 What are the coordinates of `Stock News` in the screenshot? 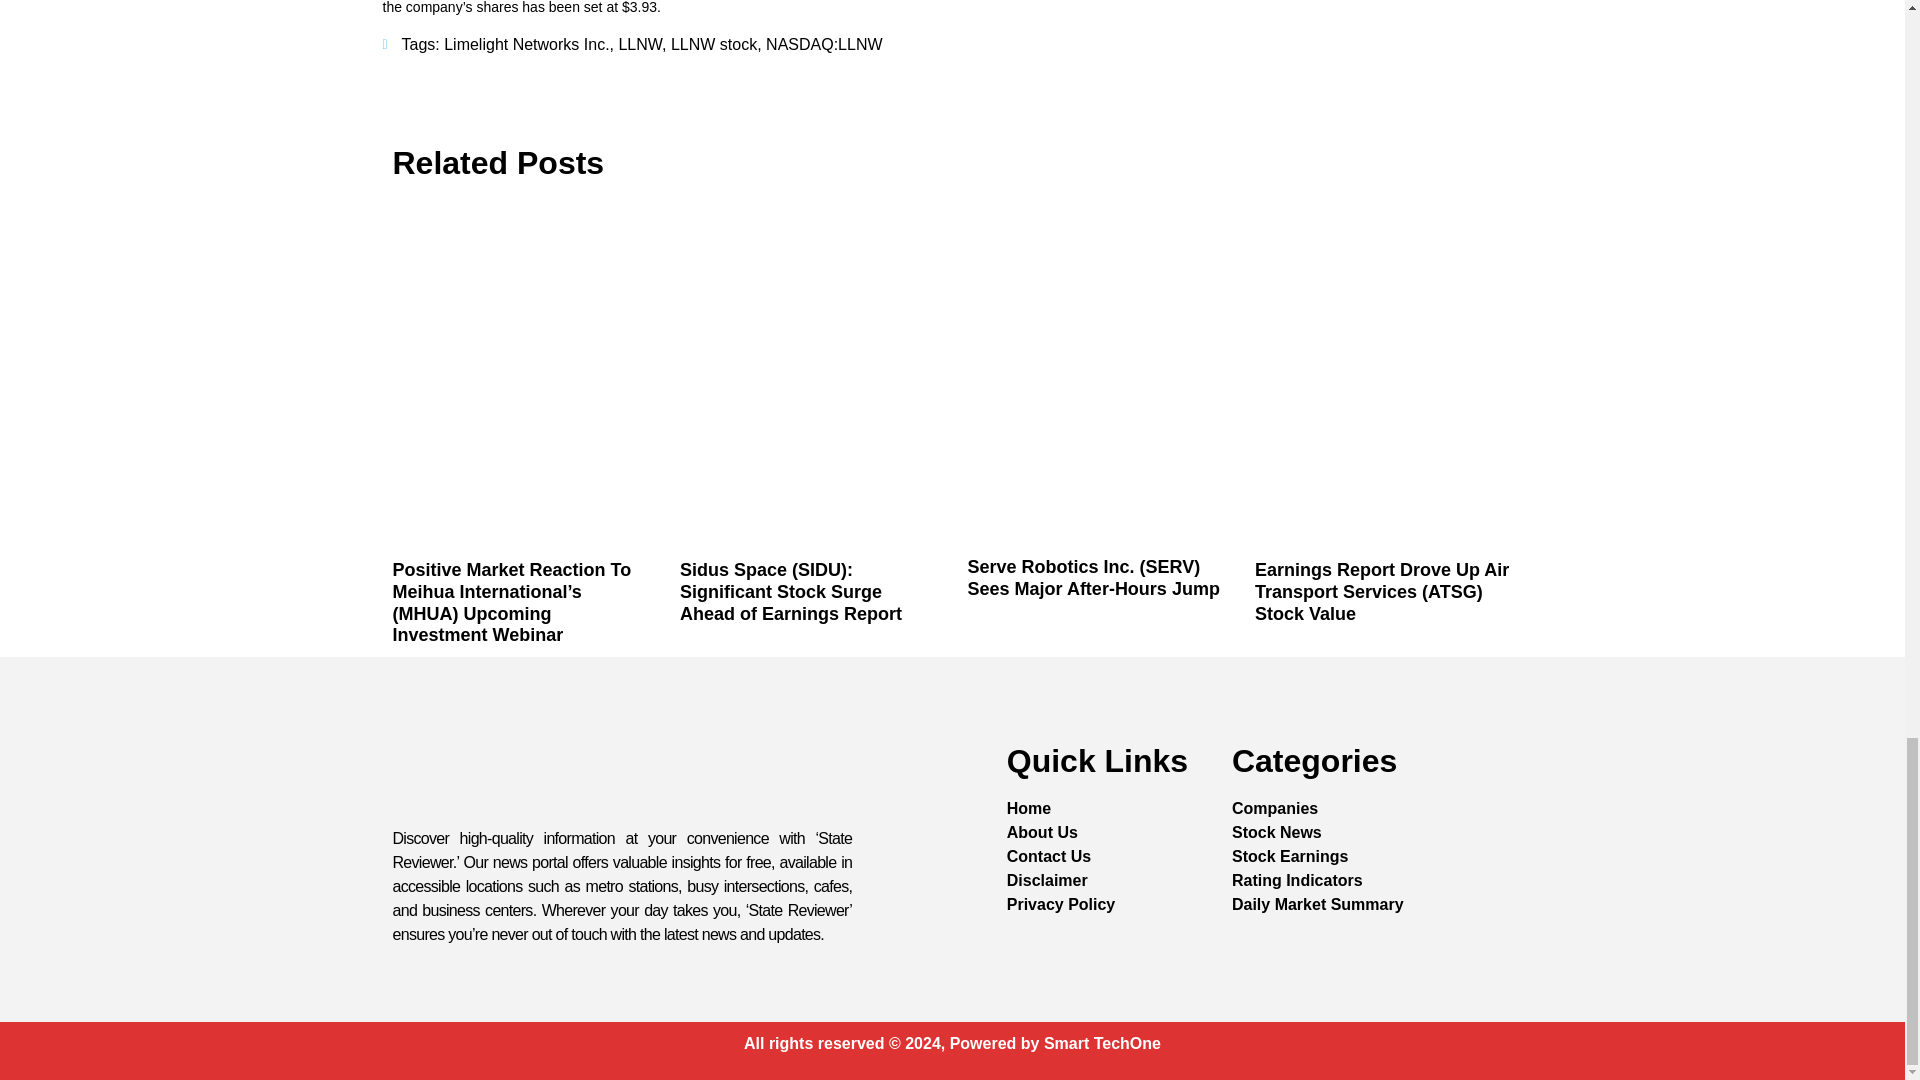 It's located at (1277, 832).